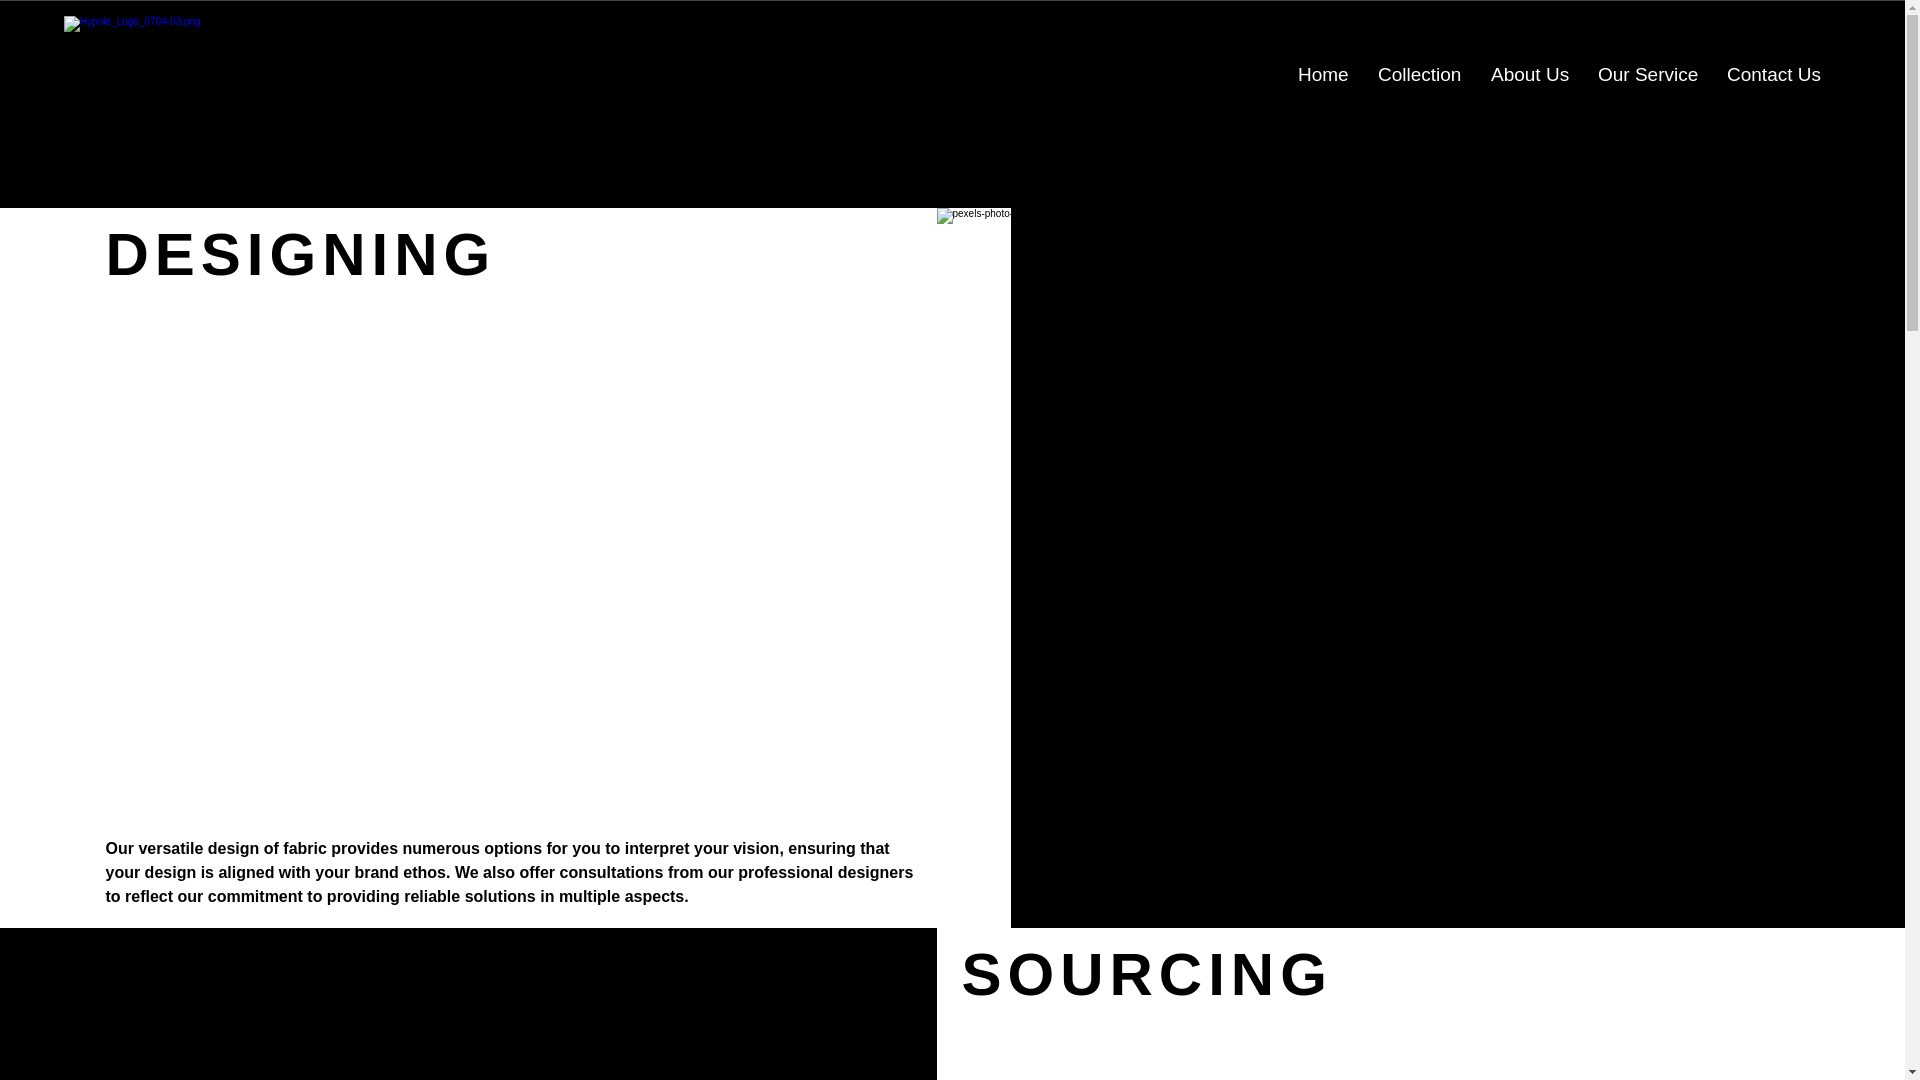 The image size is (1920, 1080). I want to click on Contact Us, so click(1772, 74).